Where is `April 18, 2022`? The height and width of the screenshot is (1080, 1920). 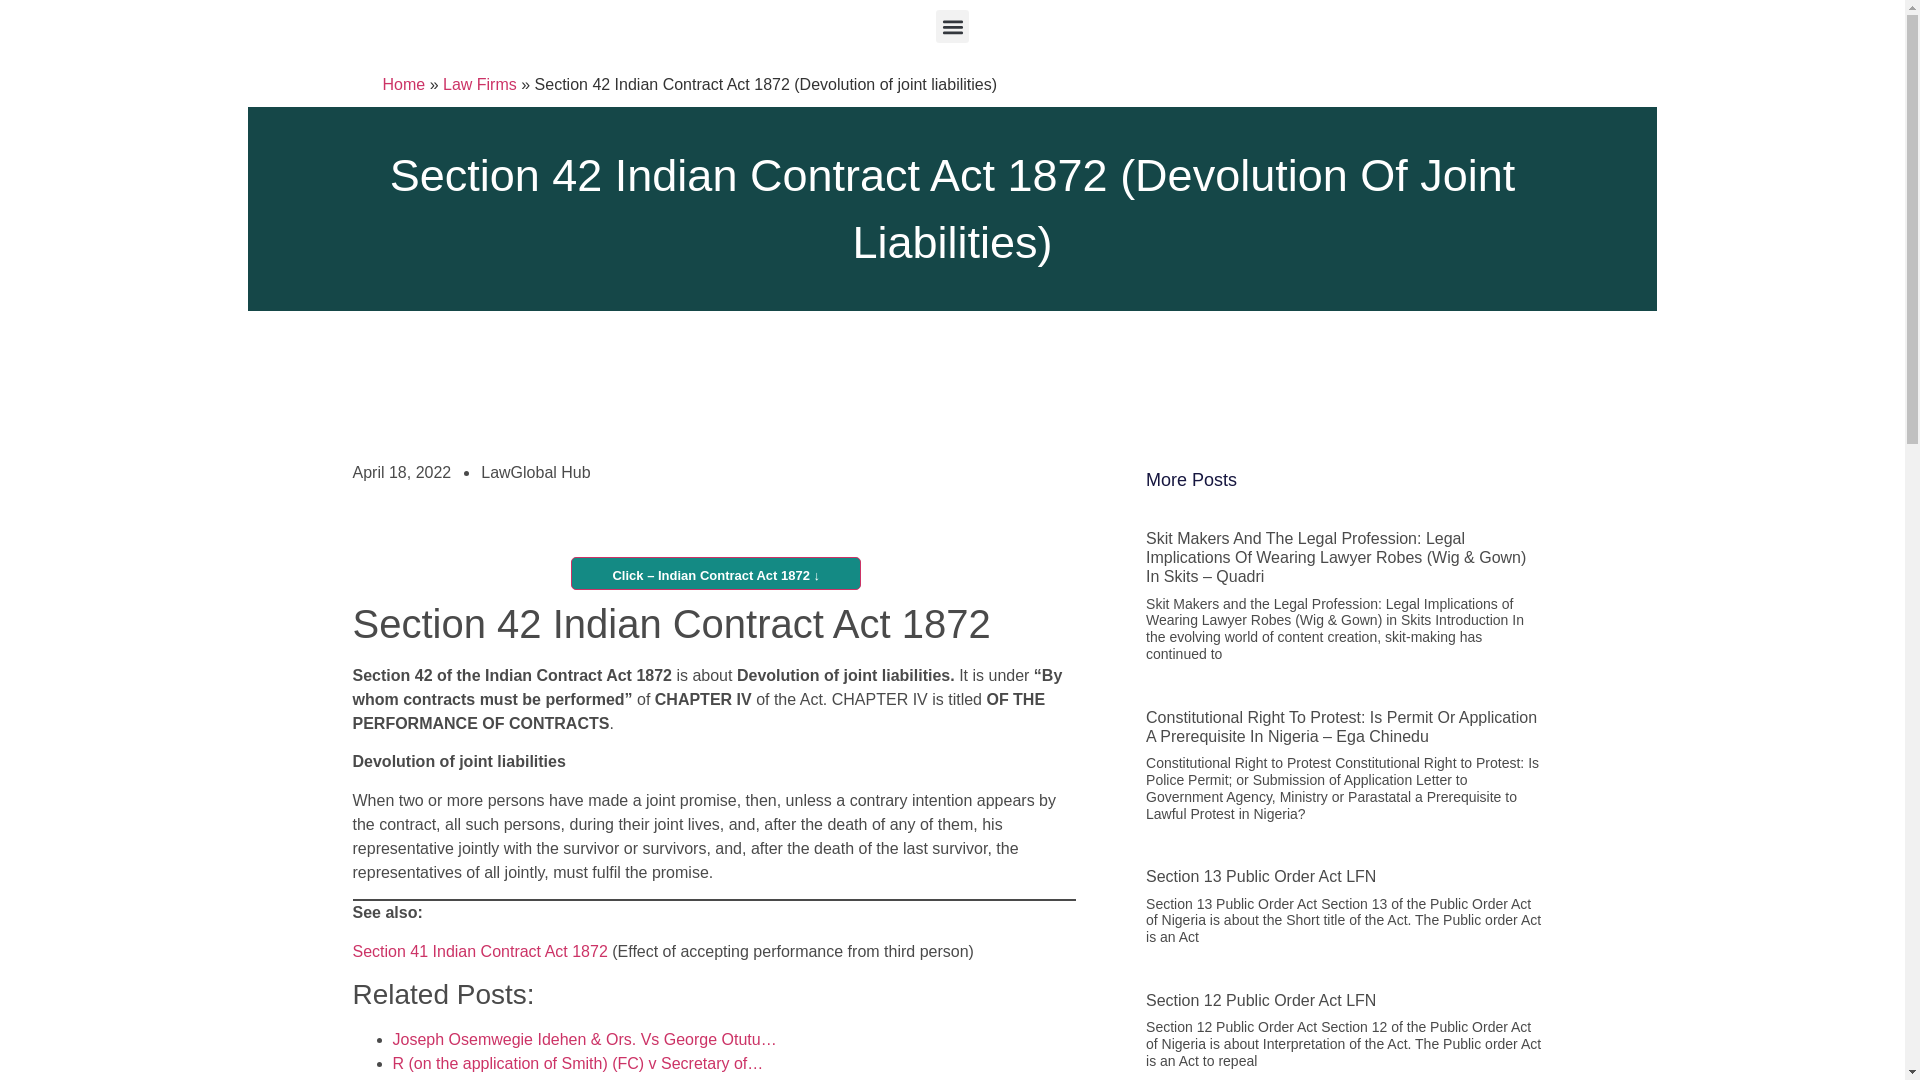
April 18, 2022 is located at coordinates (401, 472).